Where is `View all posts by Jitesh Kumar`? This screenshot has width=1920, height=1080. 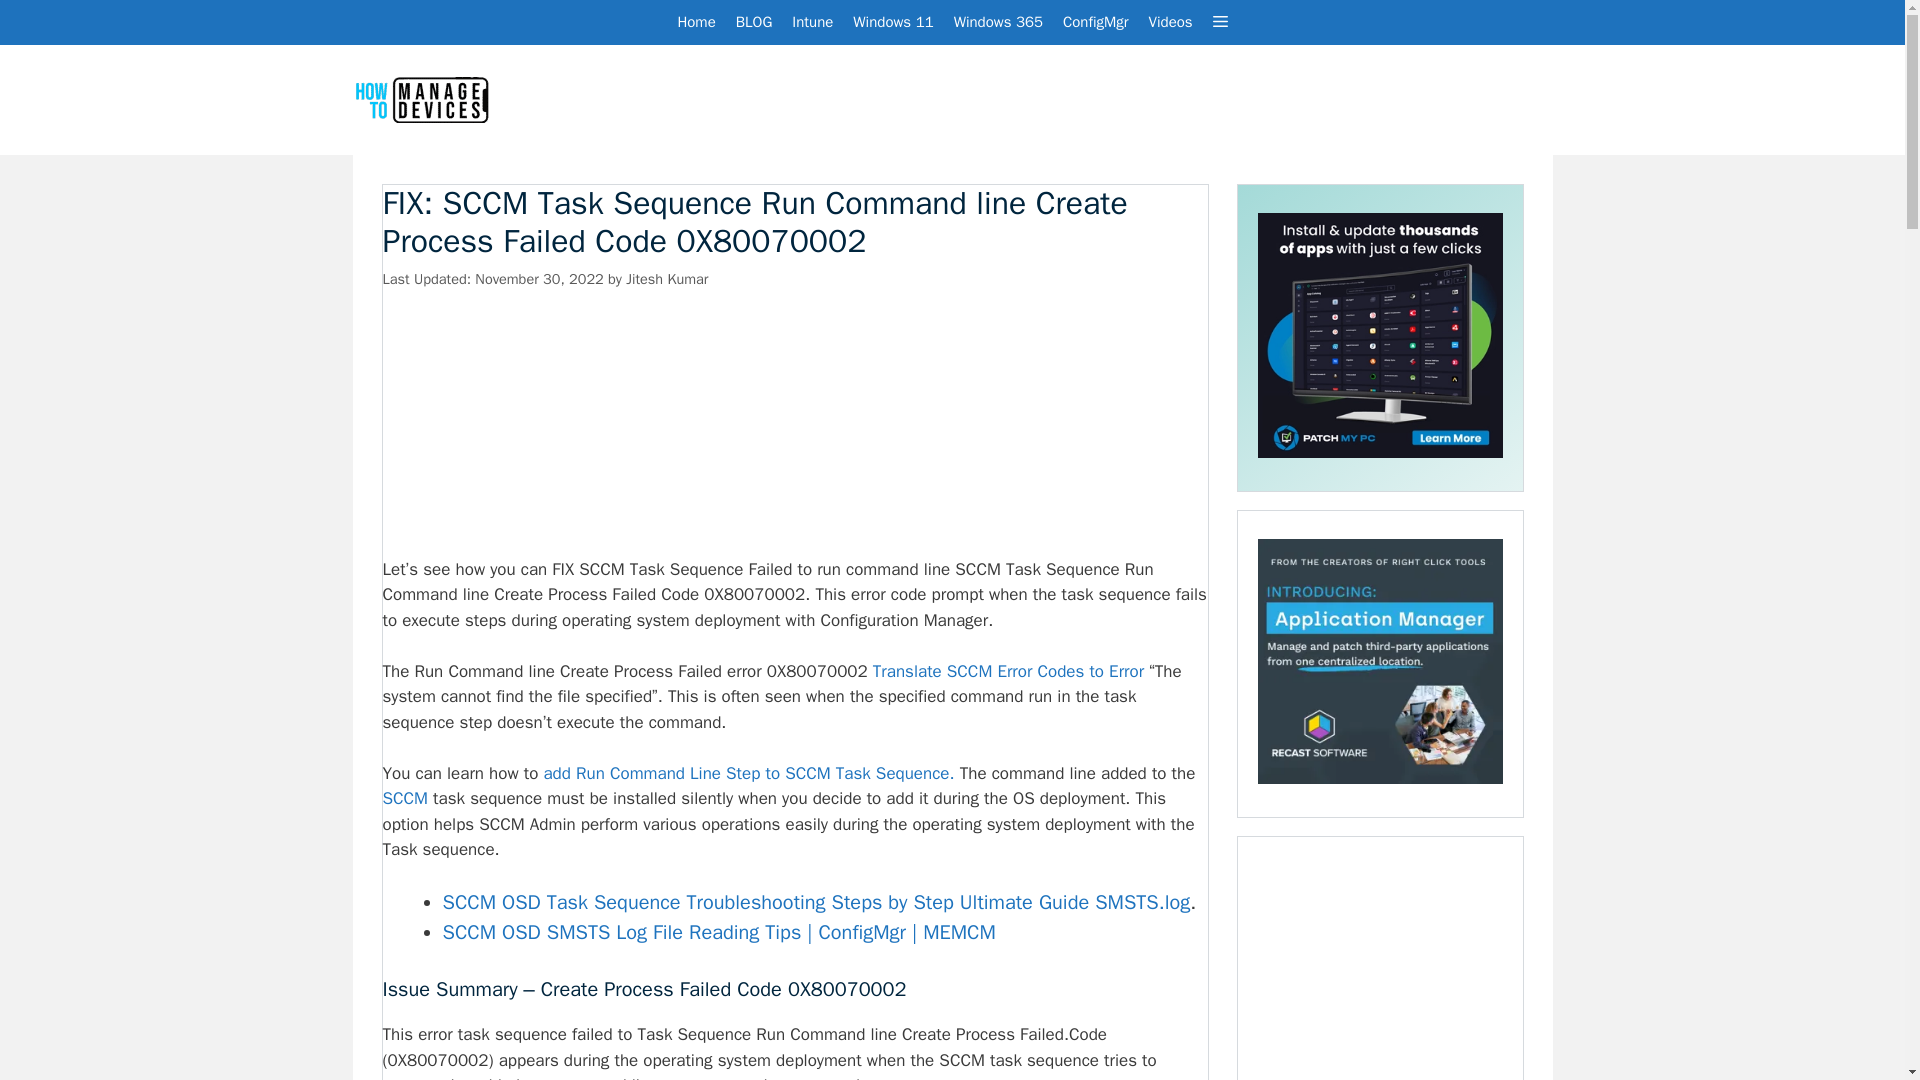 View all posts by Jitesh Kumar is located at coordinates (666, 279).